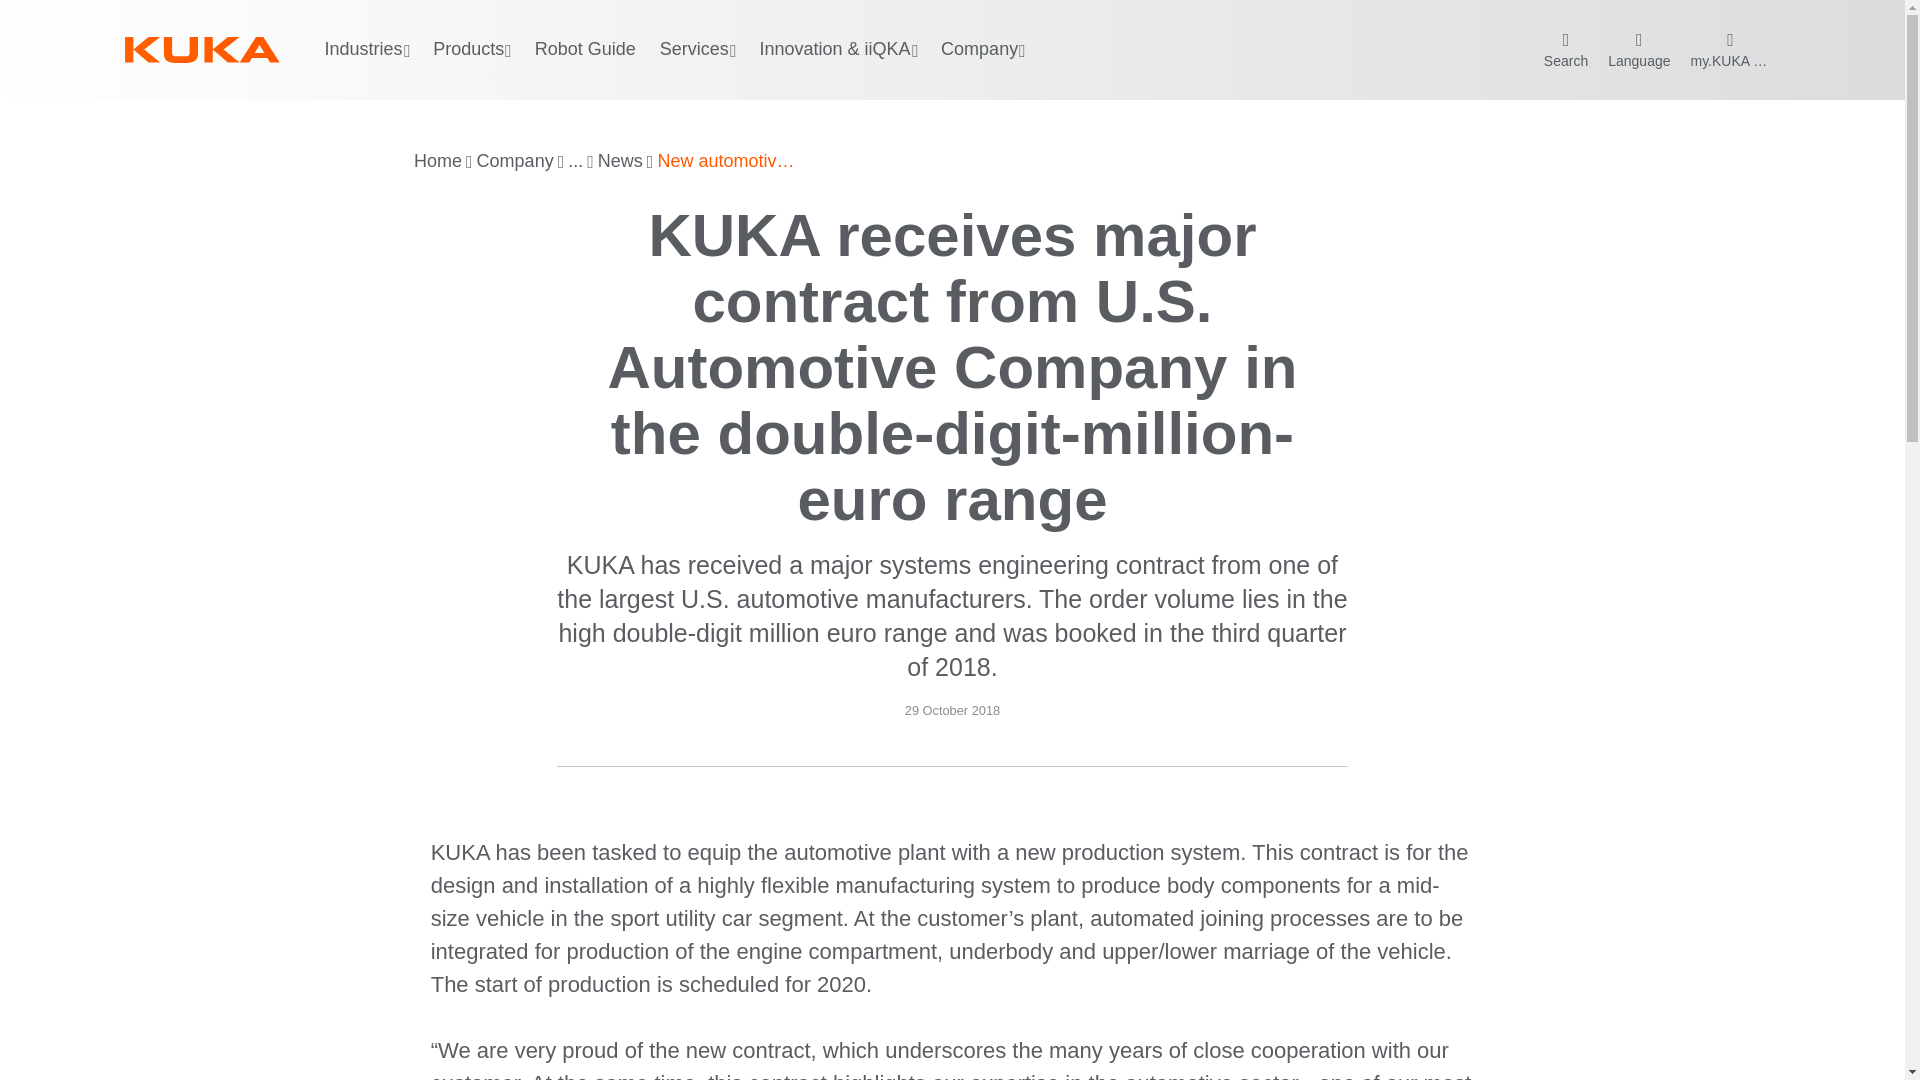  Describe the element at coordinates (515, 162) in the screenshot. I see `Company` at that location.